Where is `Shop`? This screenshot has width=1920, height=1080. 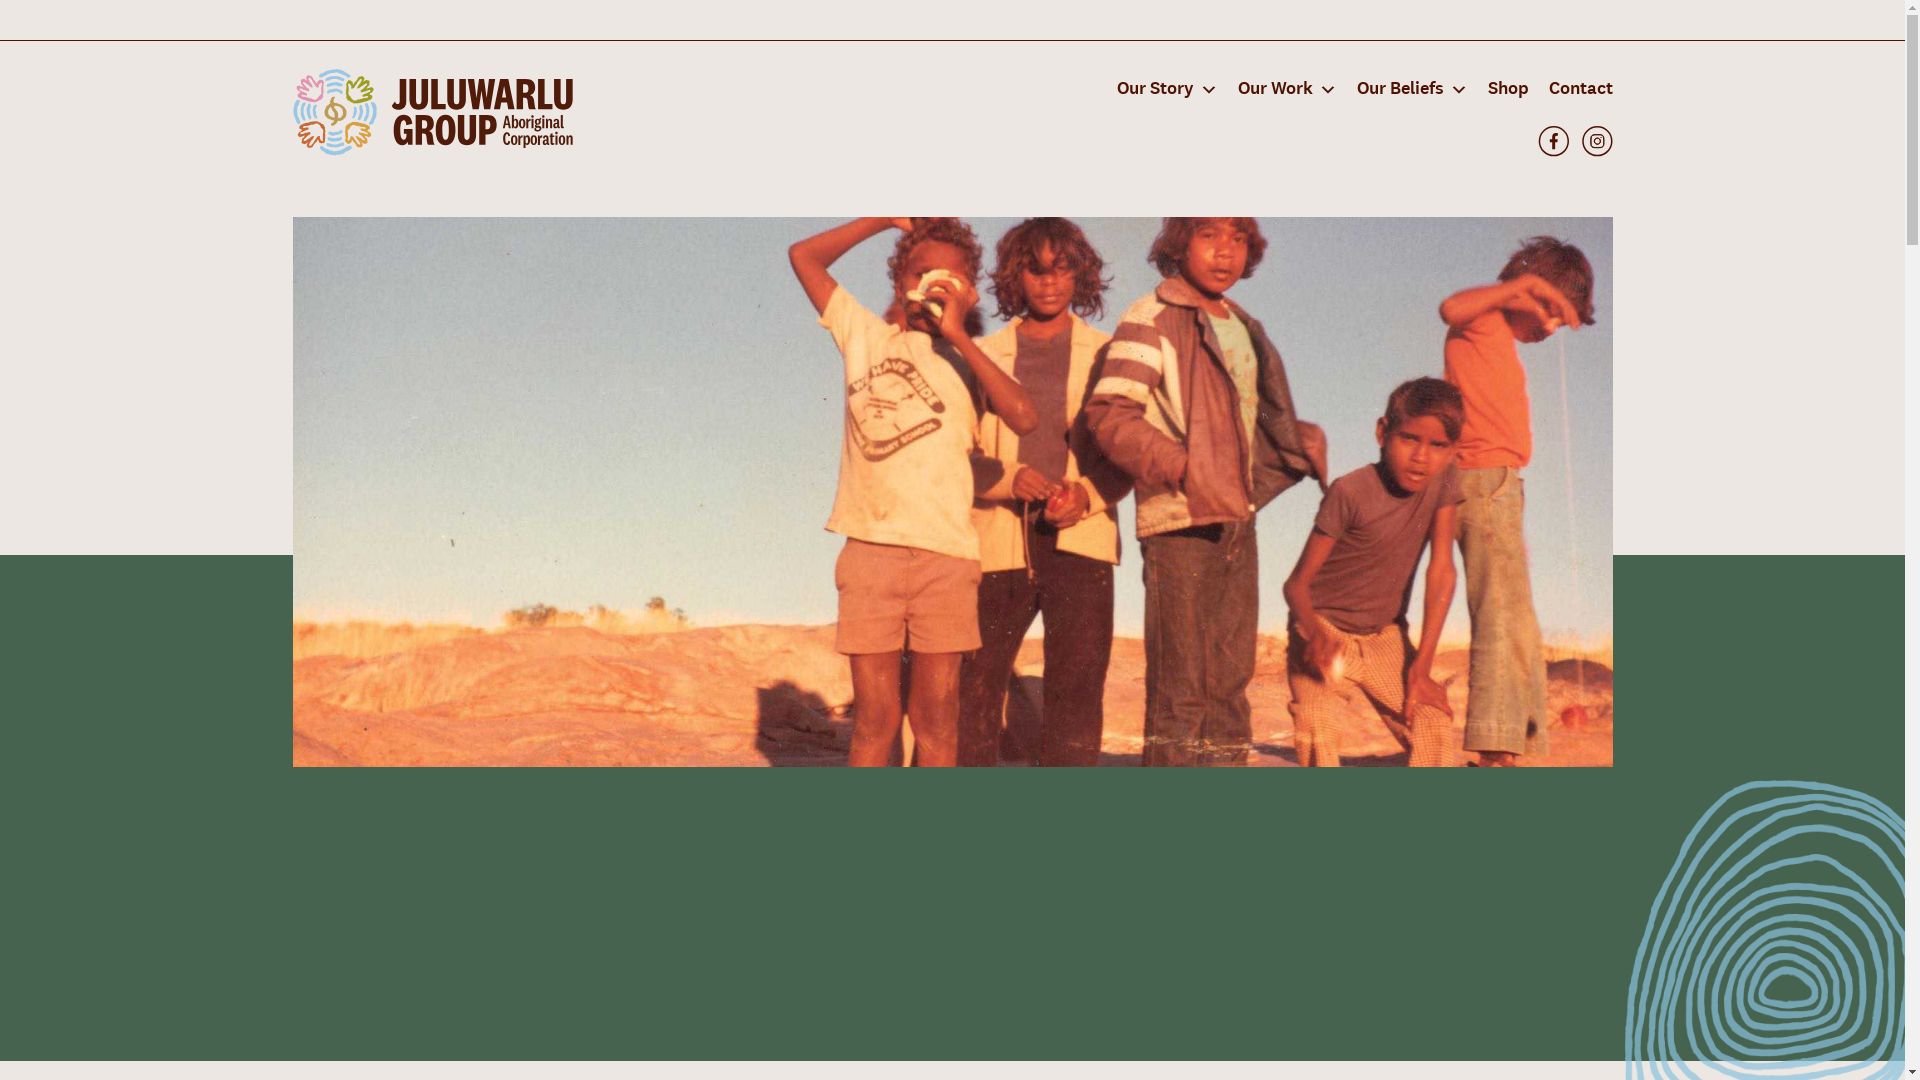
Shop is located at coordinates (1508, 89).